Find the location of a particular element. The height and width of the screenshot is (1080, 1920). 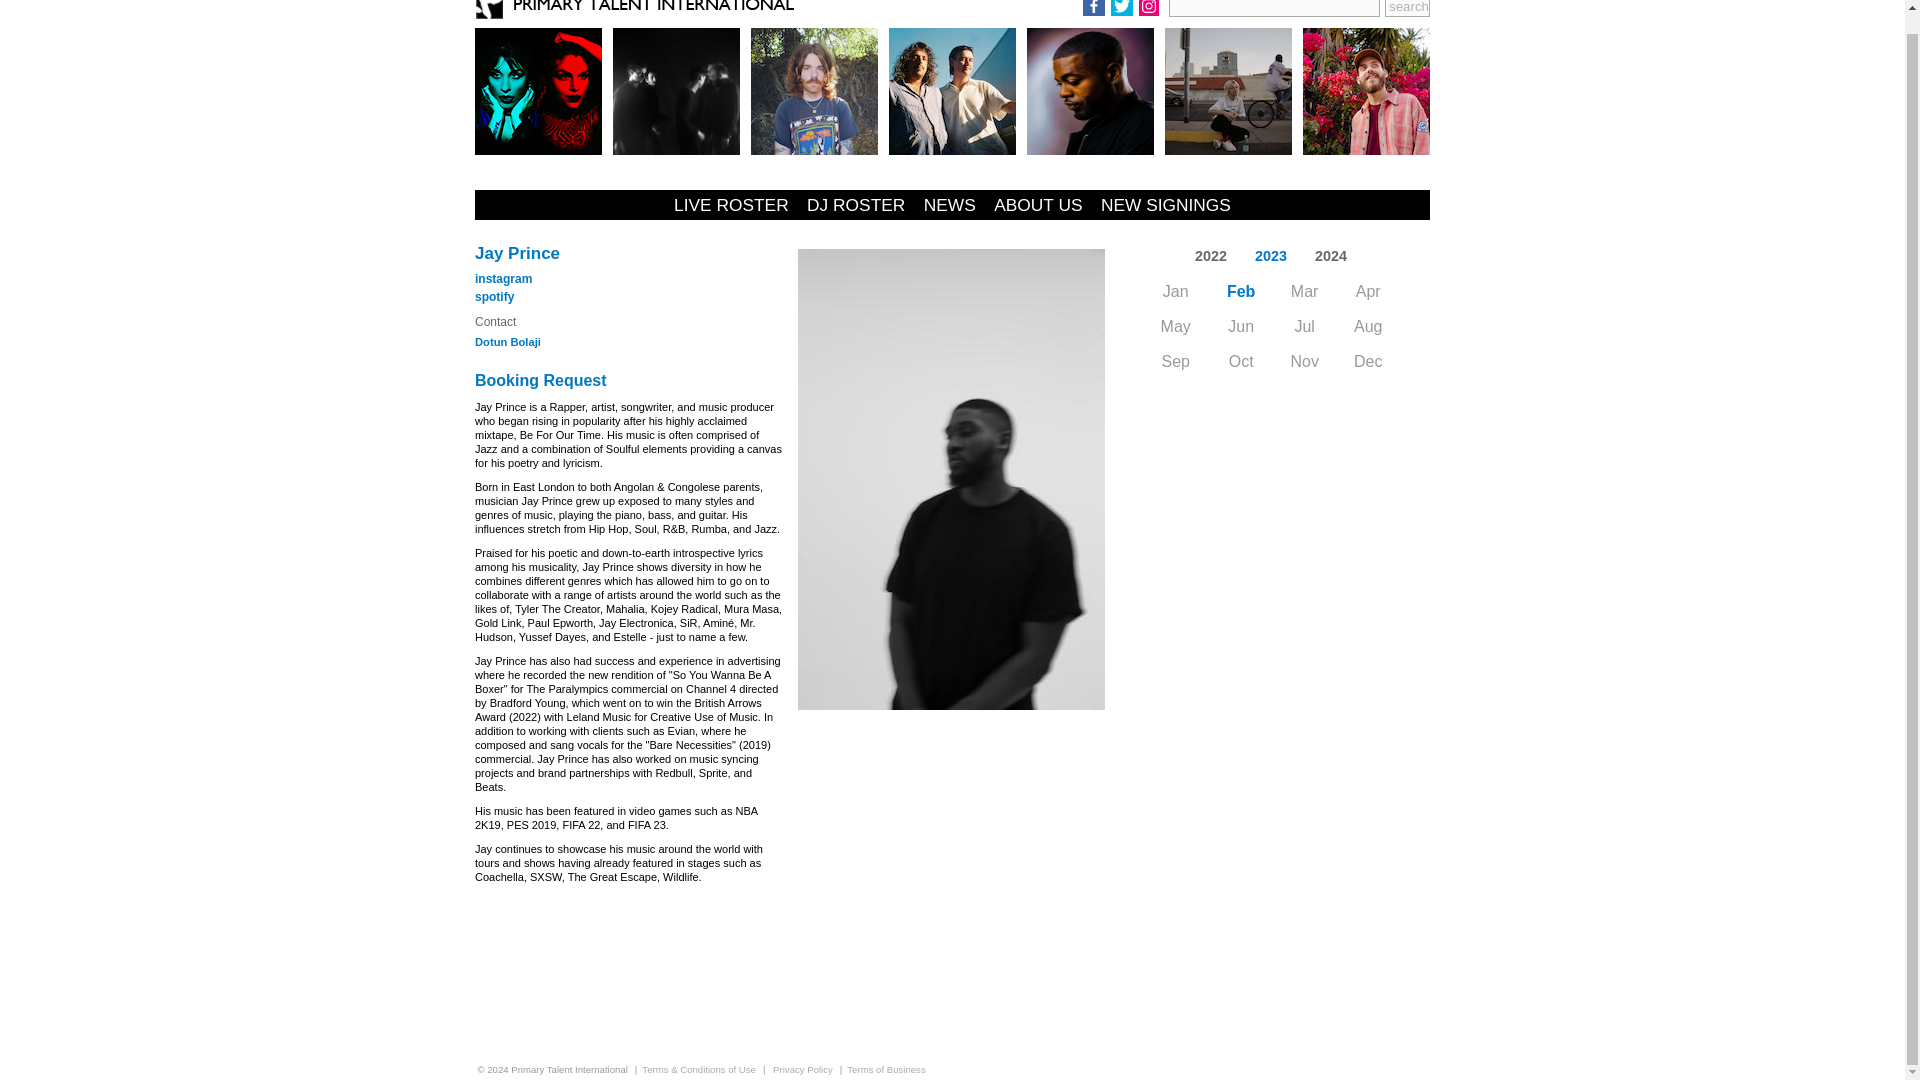

Dotun Bolaji is located at coordinates (508, 341).